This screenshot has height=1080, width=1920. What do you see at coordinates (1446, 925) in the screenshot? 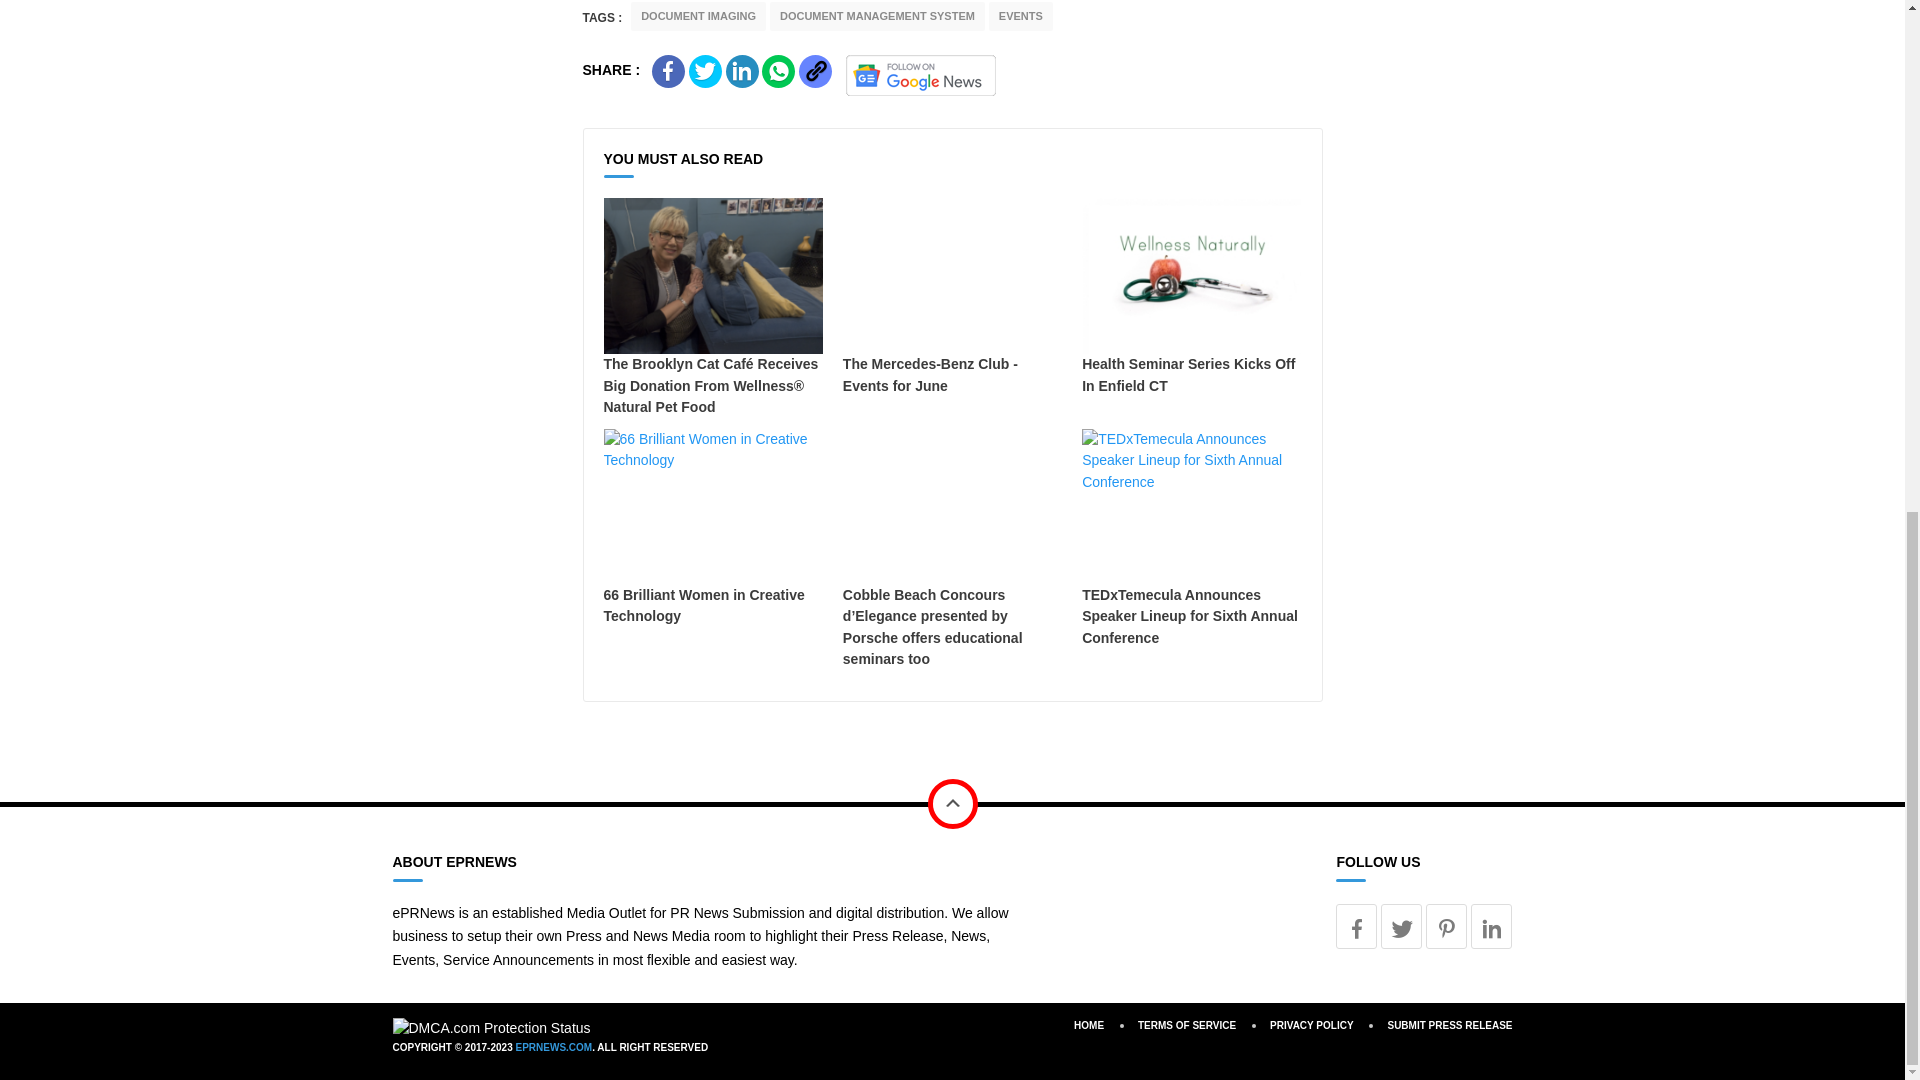
I see `Pinterest` at bounding box center [1446, 925].